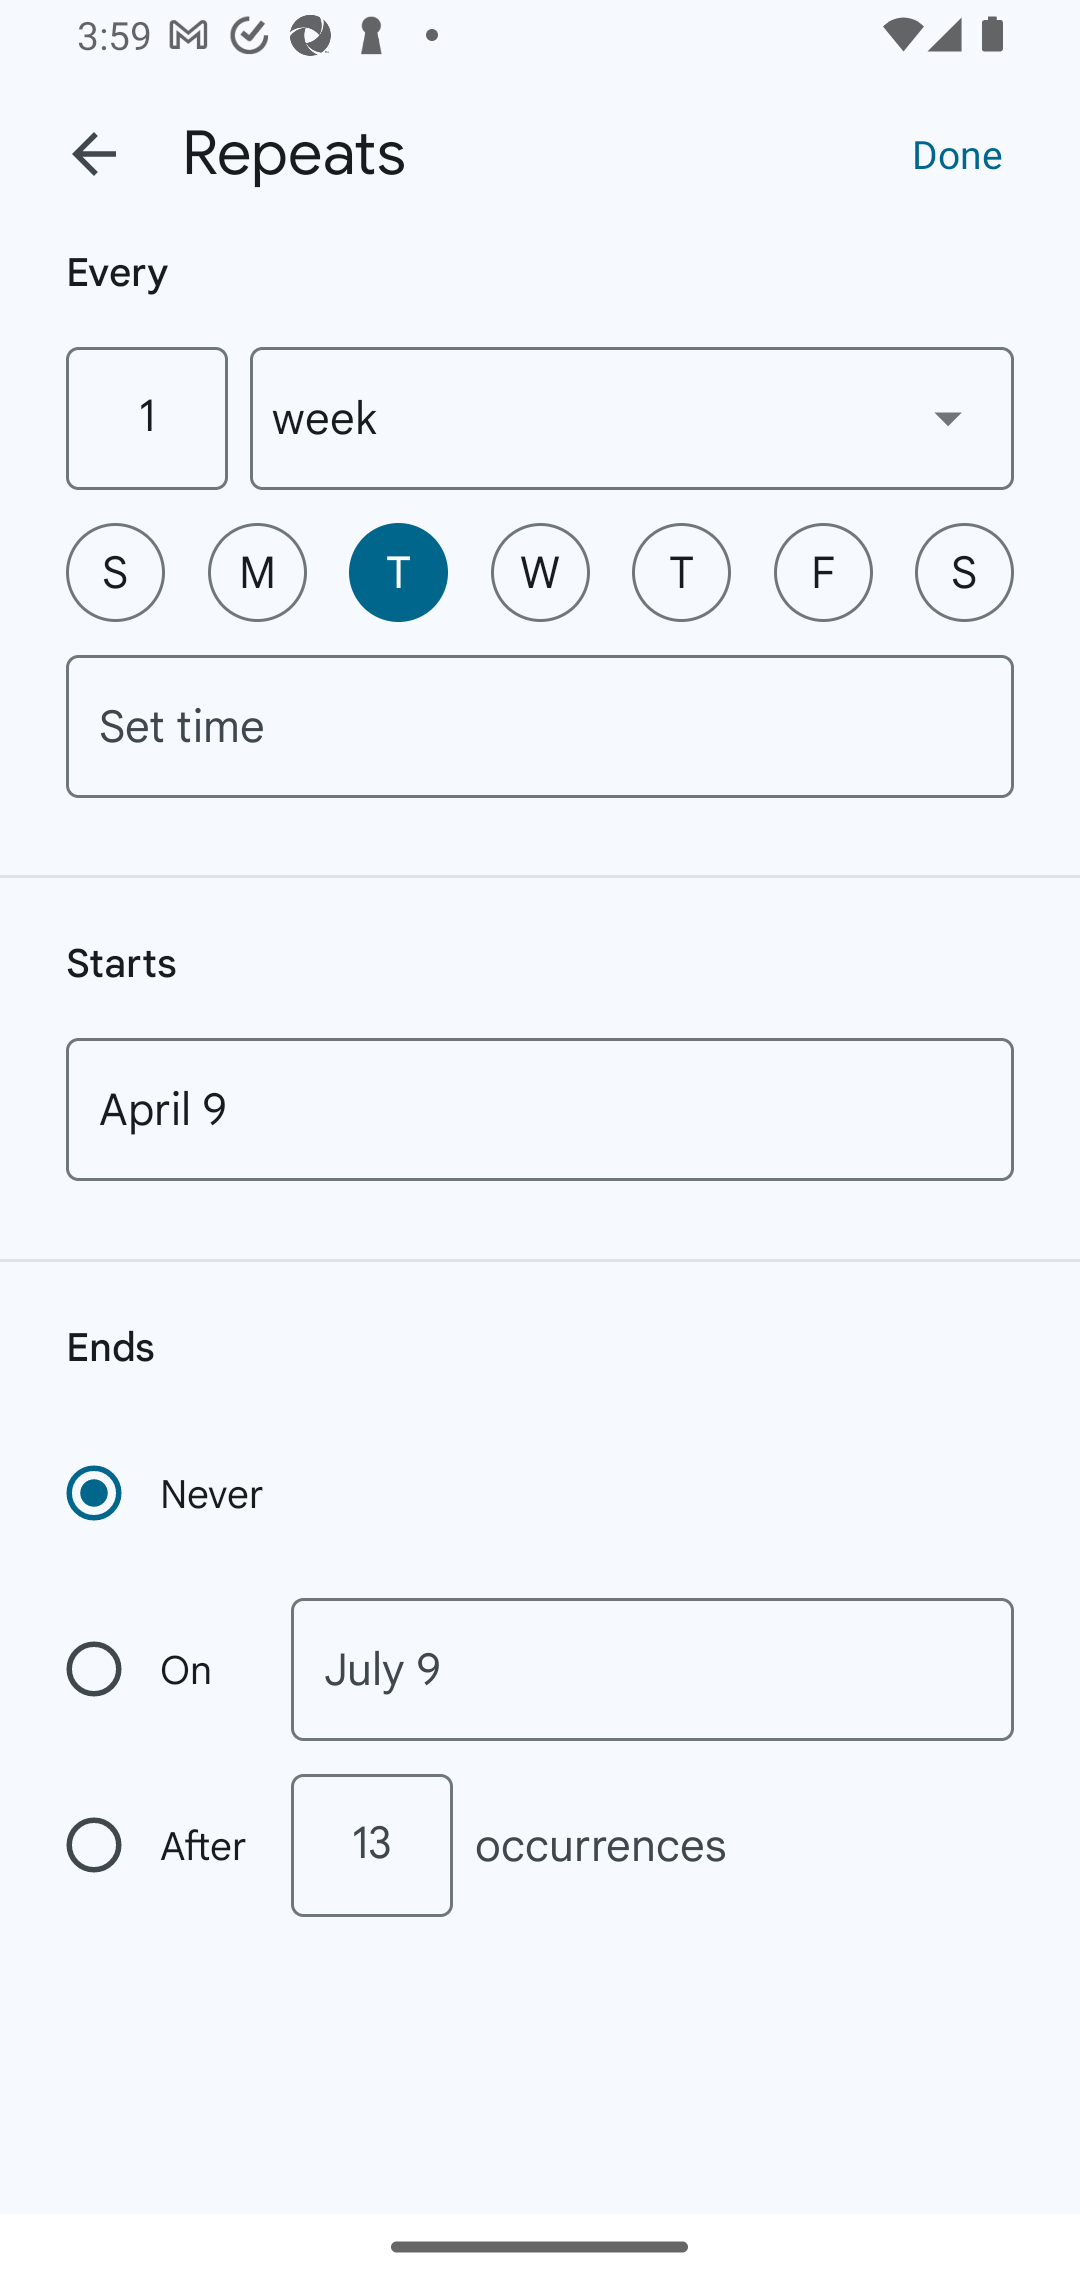  I want to click on W Wednesday, so click(540, 572).